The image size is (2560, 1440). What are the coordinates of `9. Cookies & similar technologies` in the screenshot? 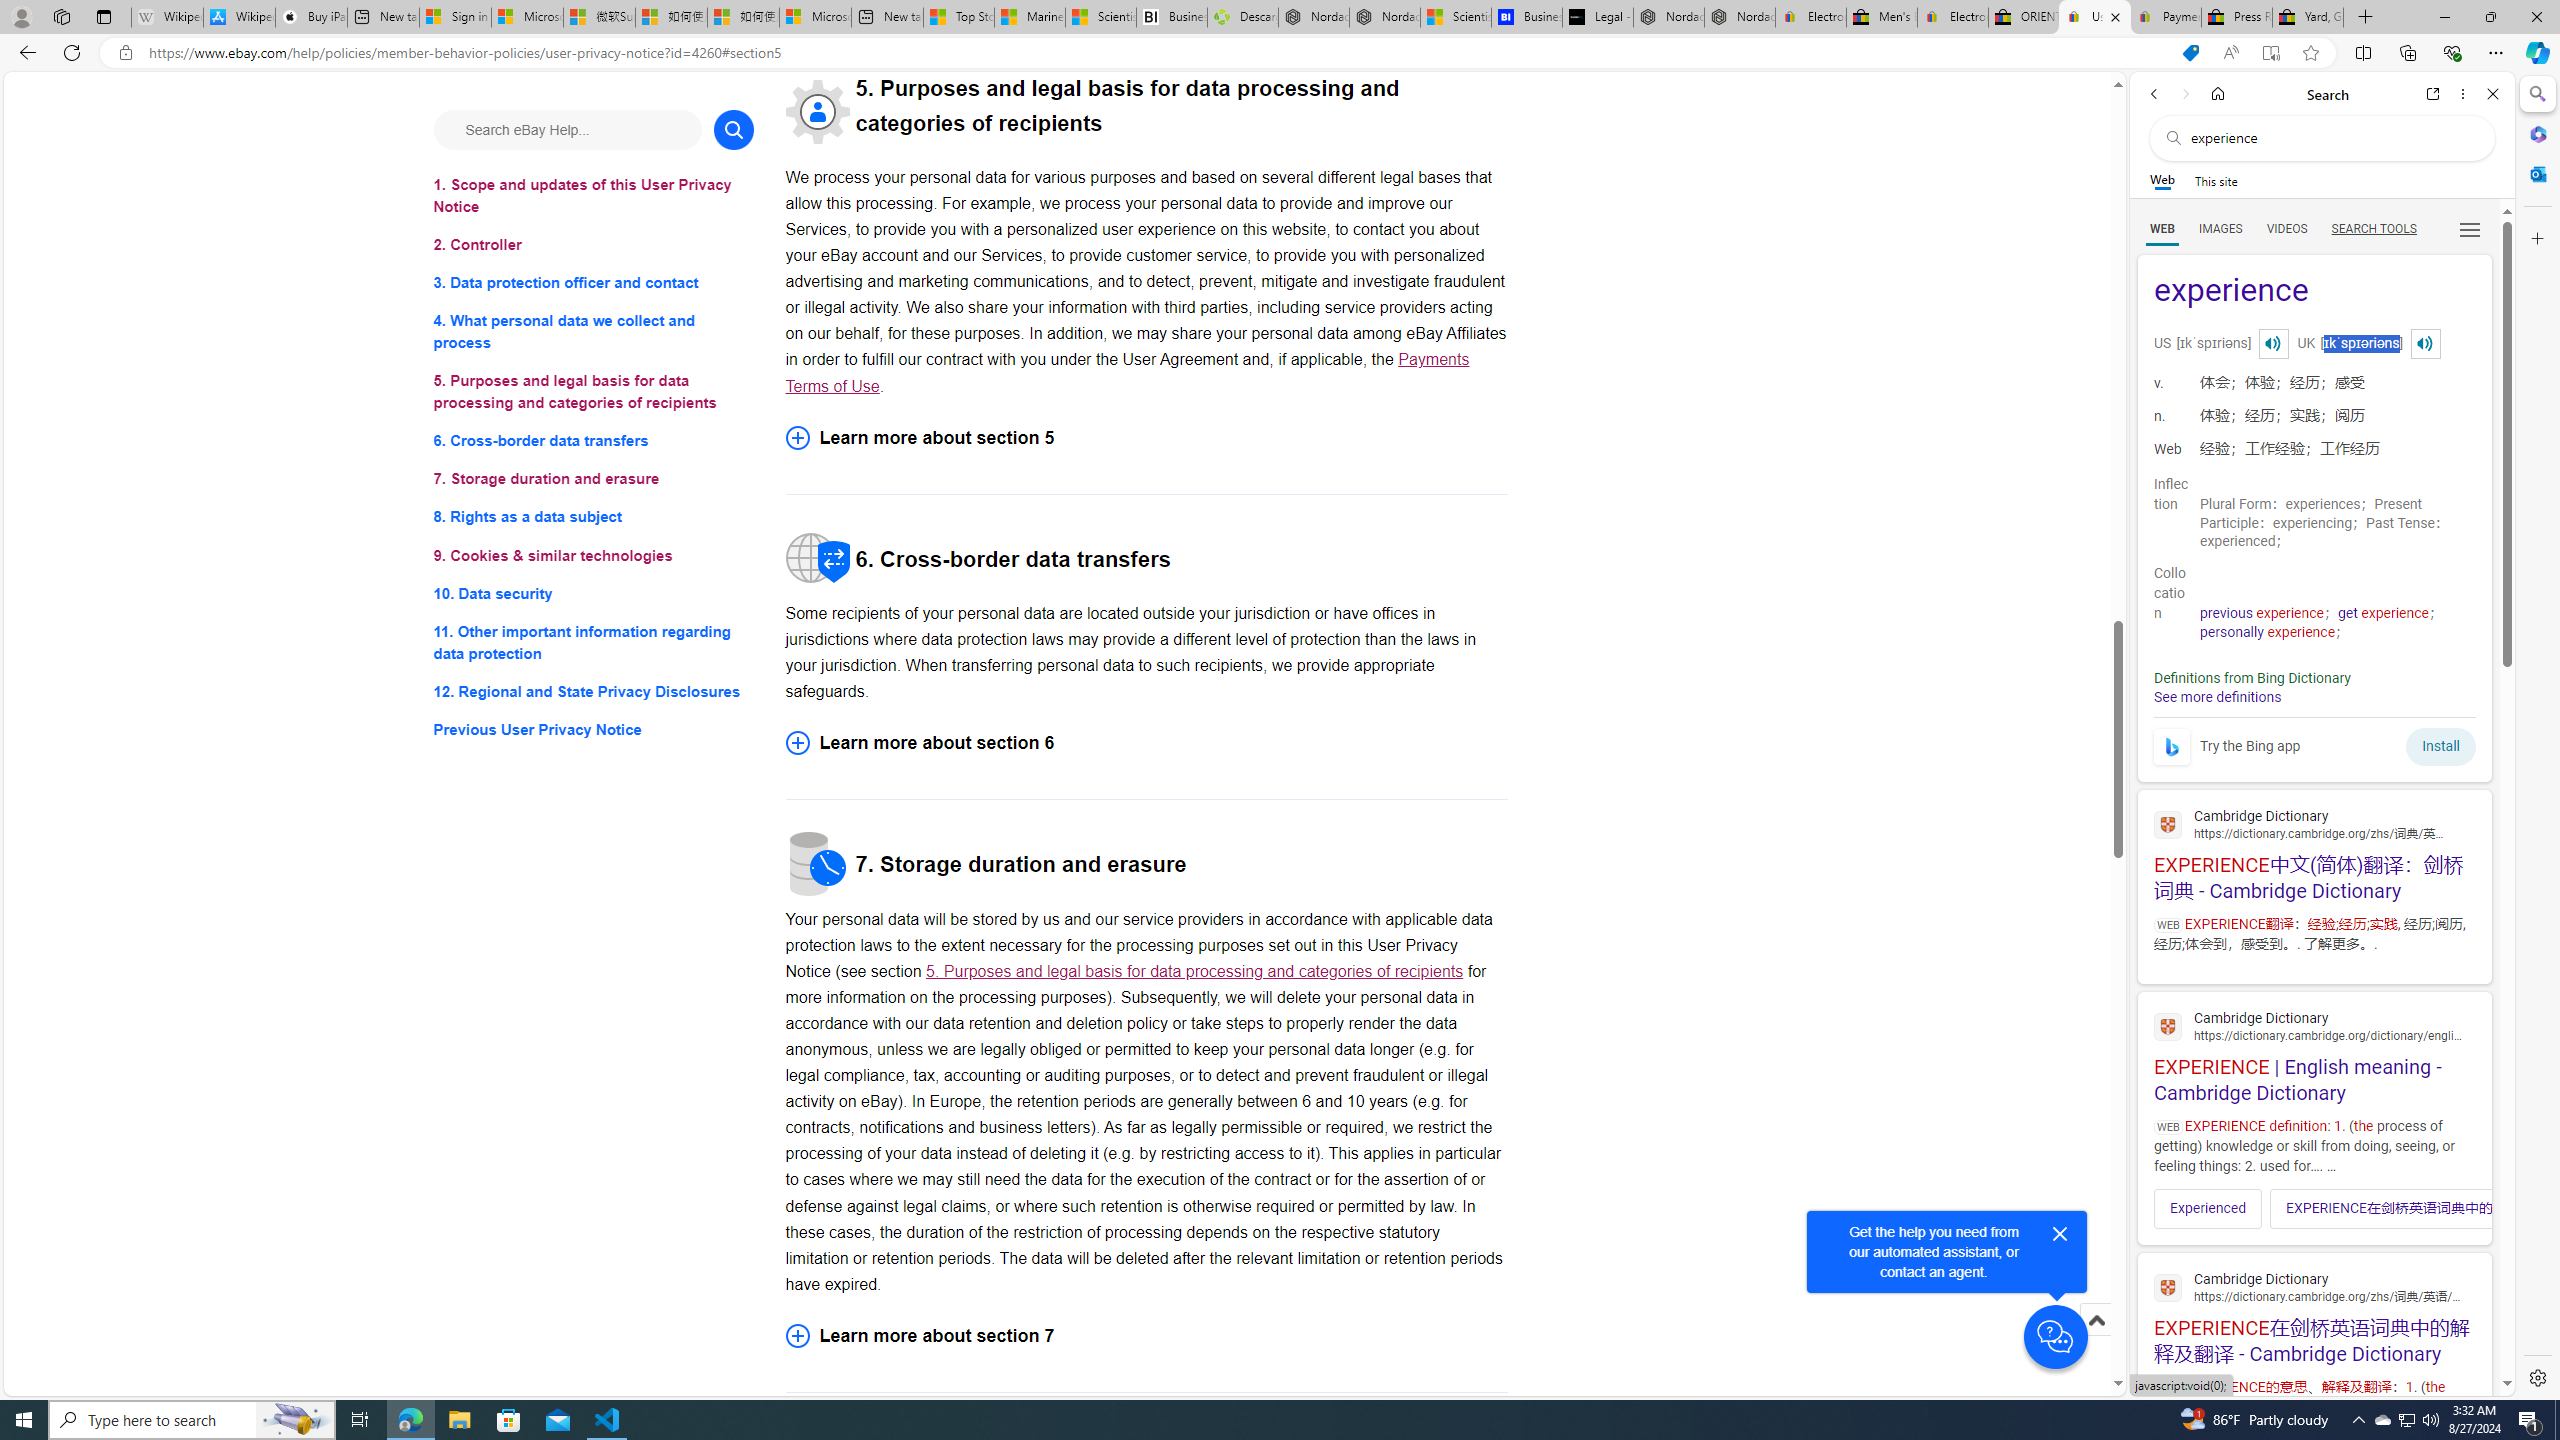 It's located at (594, 556).